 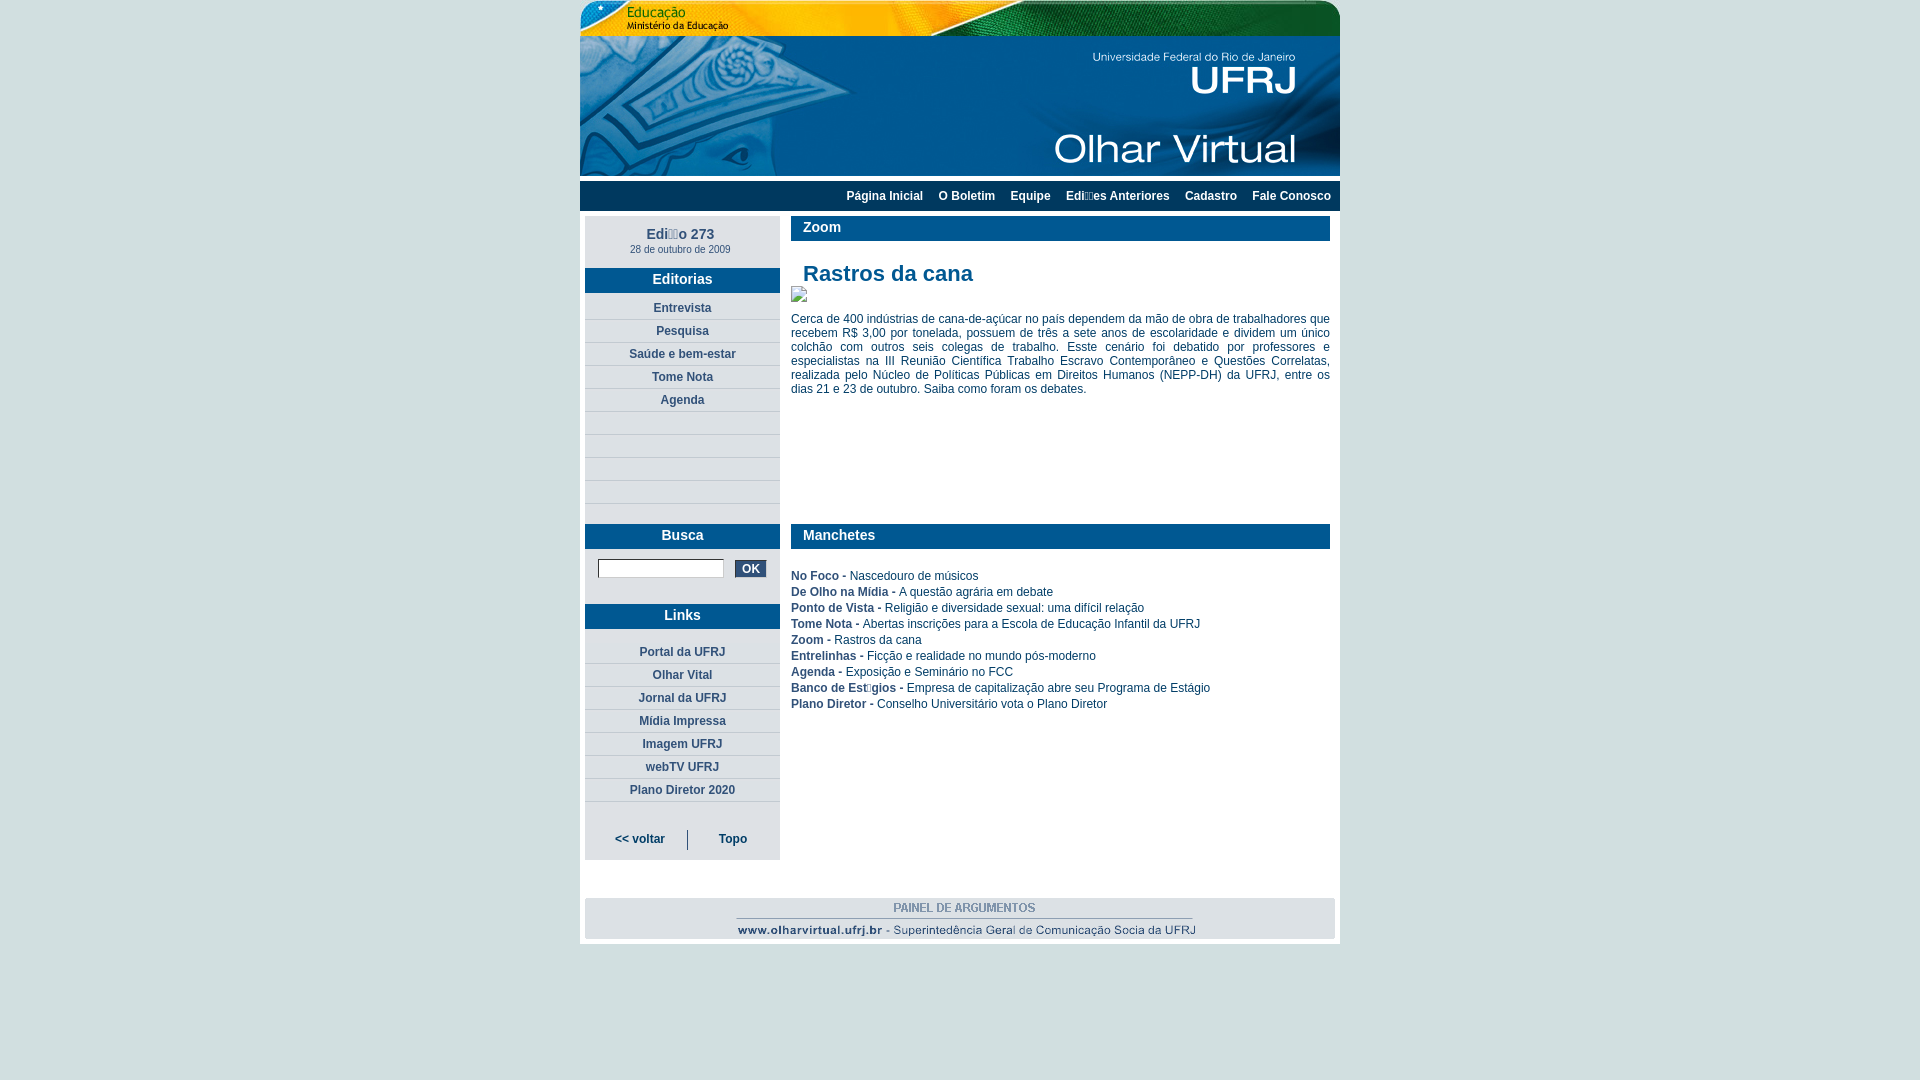 What do you see at coordinates (682, 332) in the screenshot?
I see `Pesquisa` at bounding box center [682, 332].